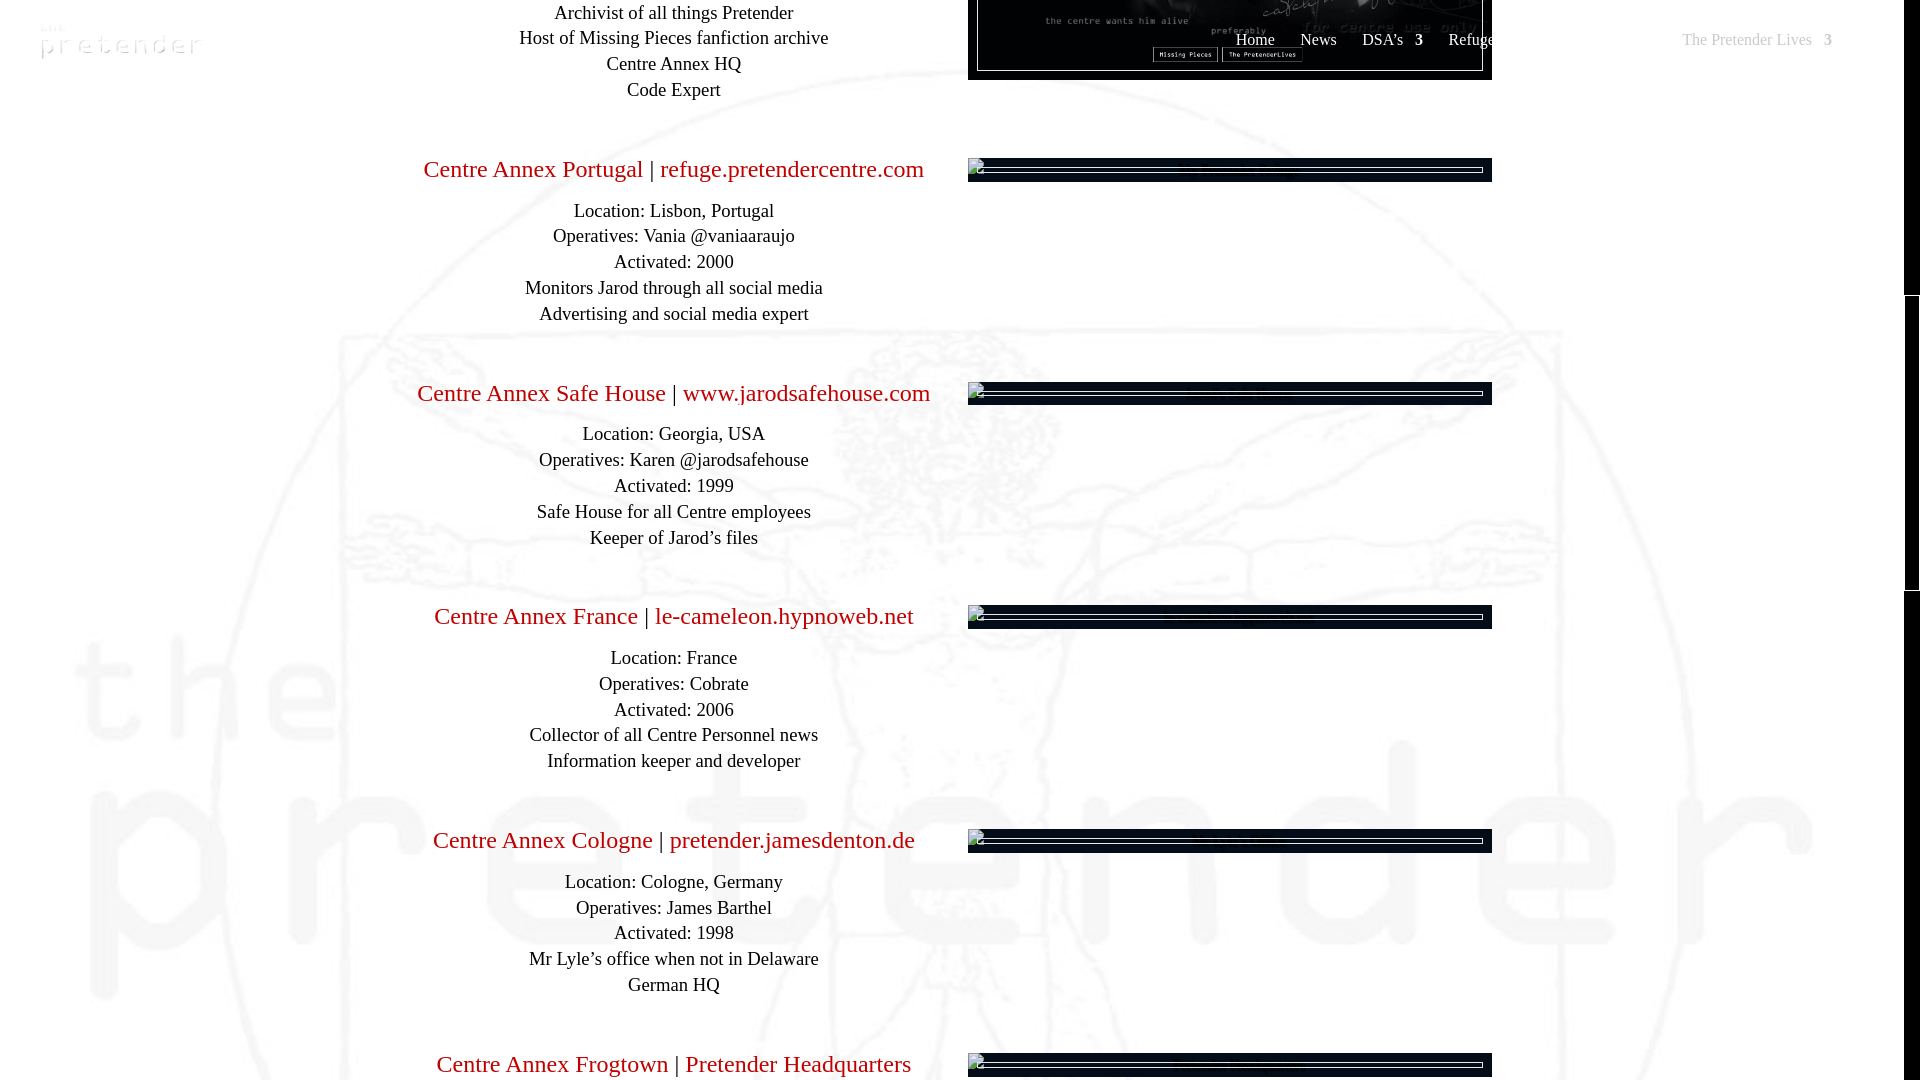  What do you see at coordinates (792, 841) in the screenshot?
I see `pretender.jamesdenton.de` at bounding box center [792, 841].